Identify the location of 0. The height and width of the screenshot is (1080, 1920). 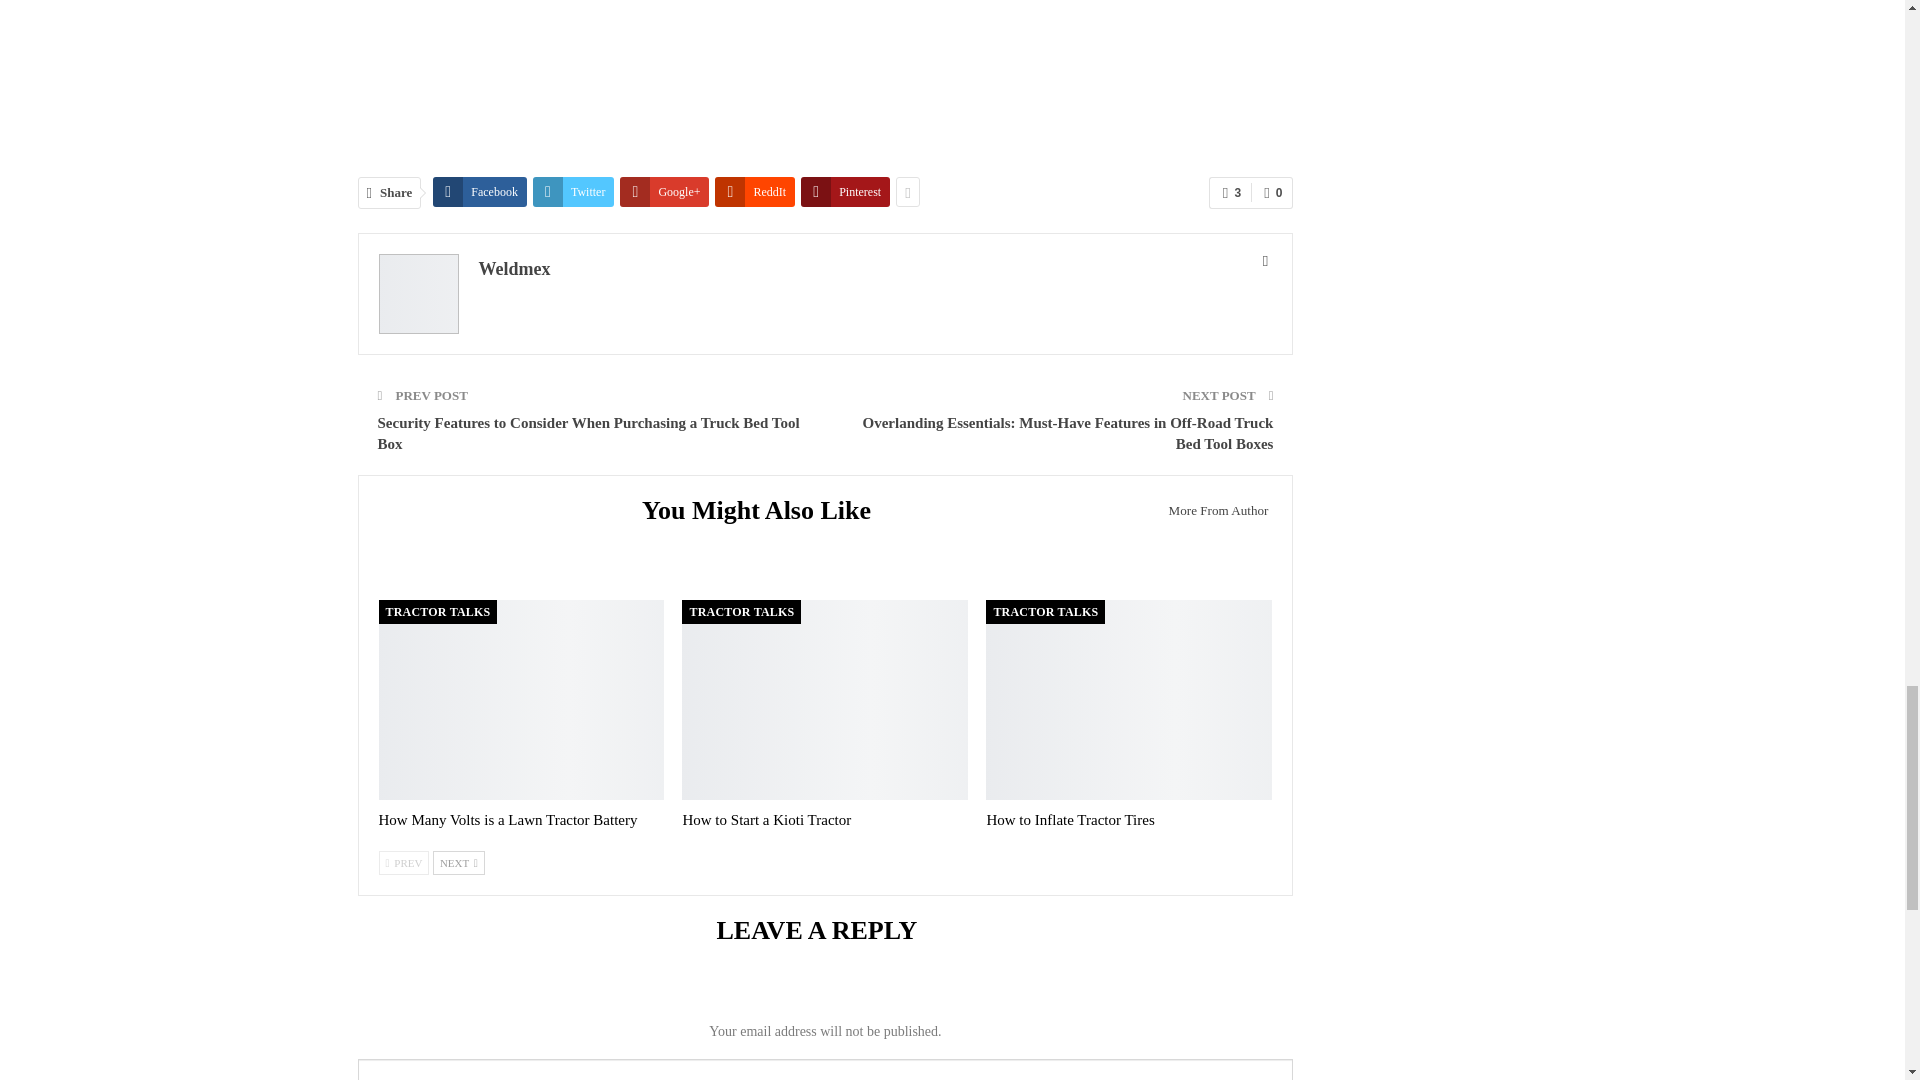
(1272, 192).